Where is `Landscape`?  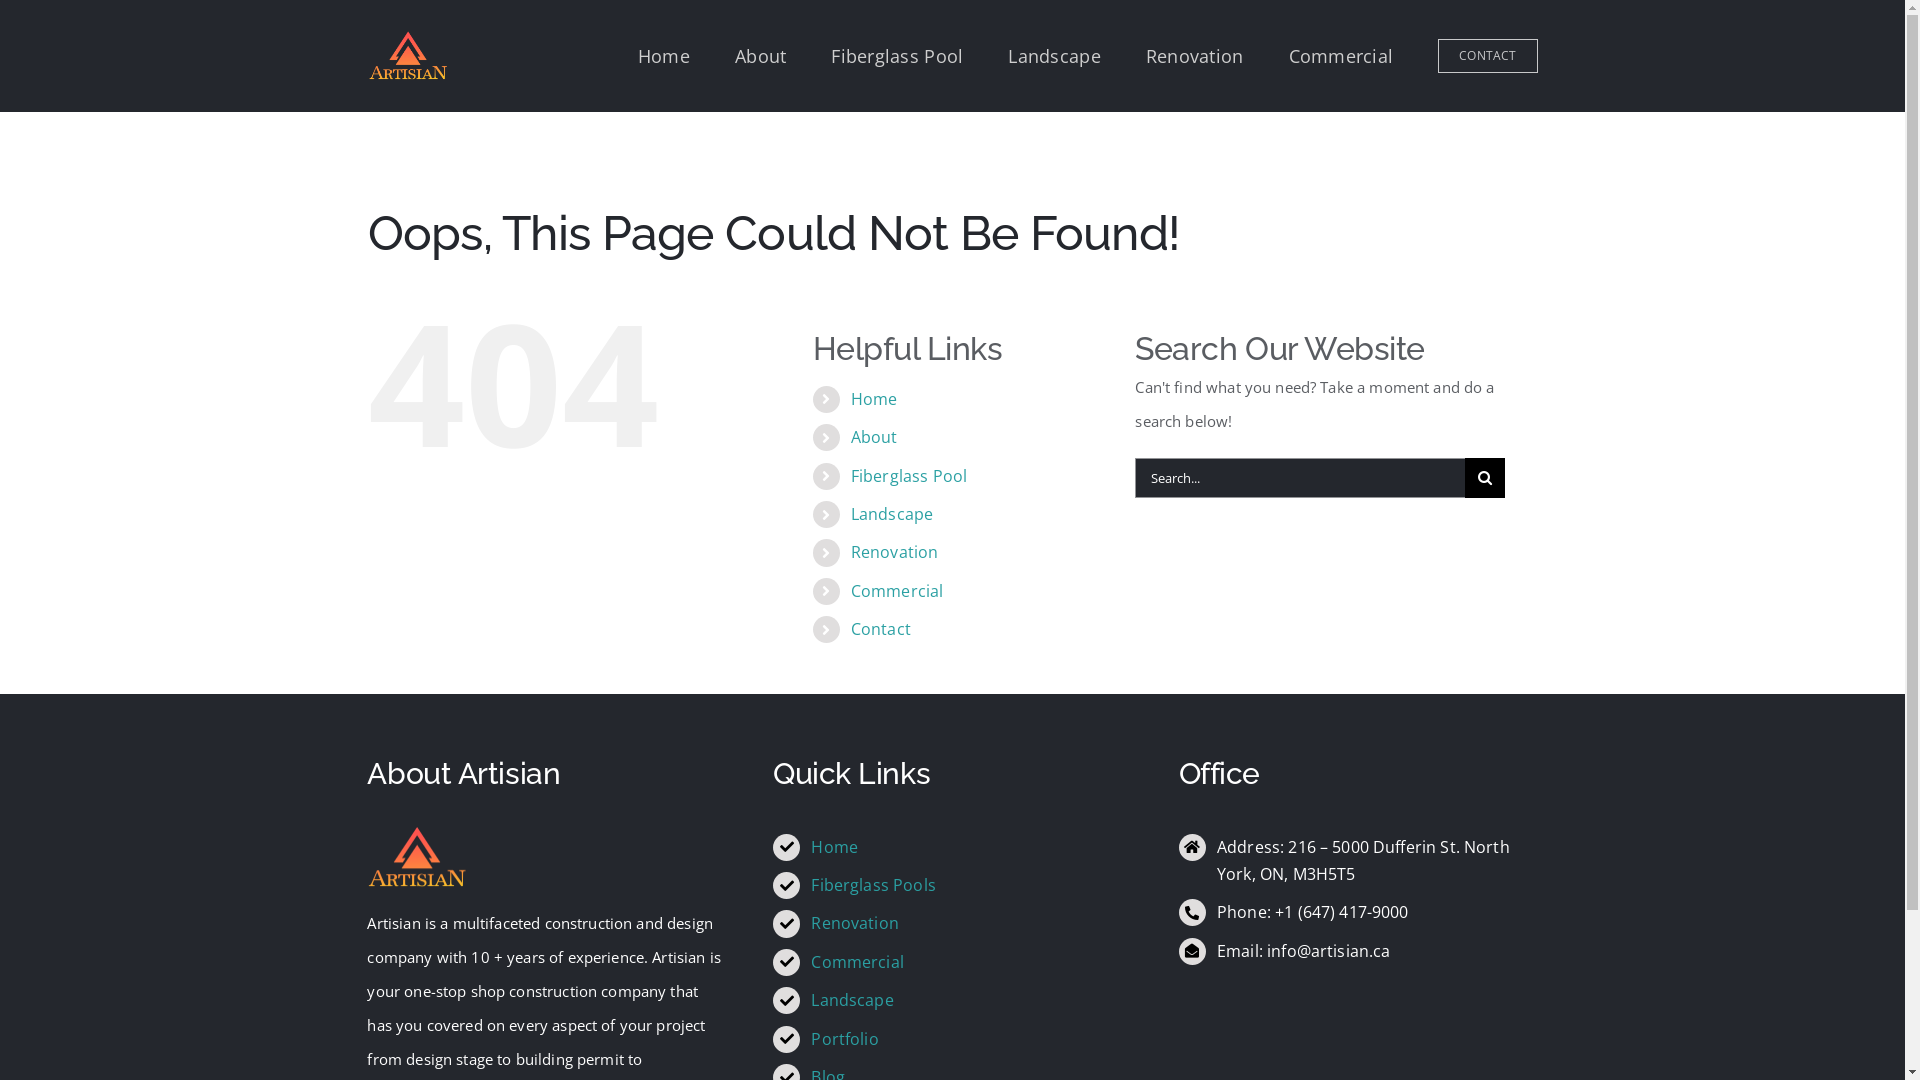
Landscape is located at coordinates (1054, 56).